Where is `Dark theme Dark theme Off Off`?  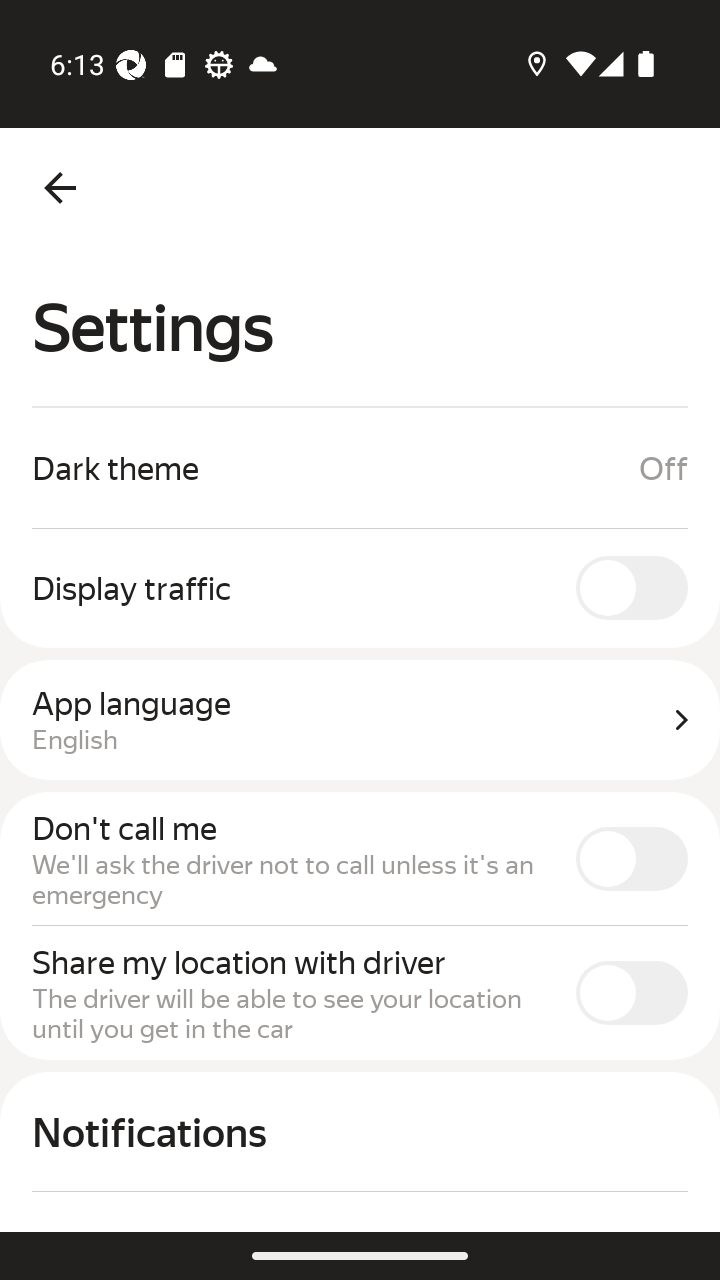 Dark theme Dark theme Off Off is located at coordinates (360, 468).